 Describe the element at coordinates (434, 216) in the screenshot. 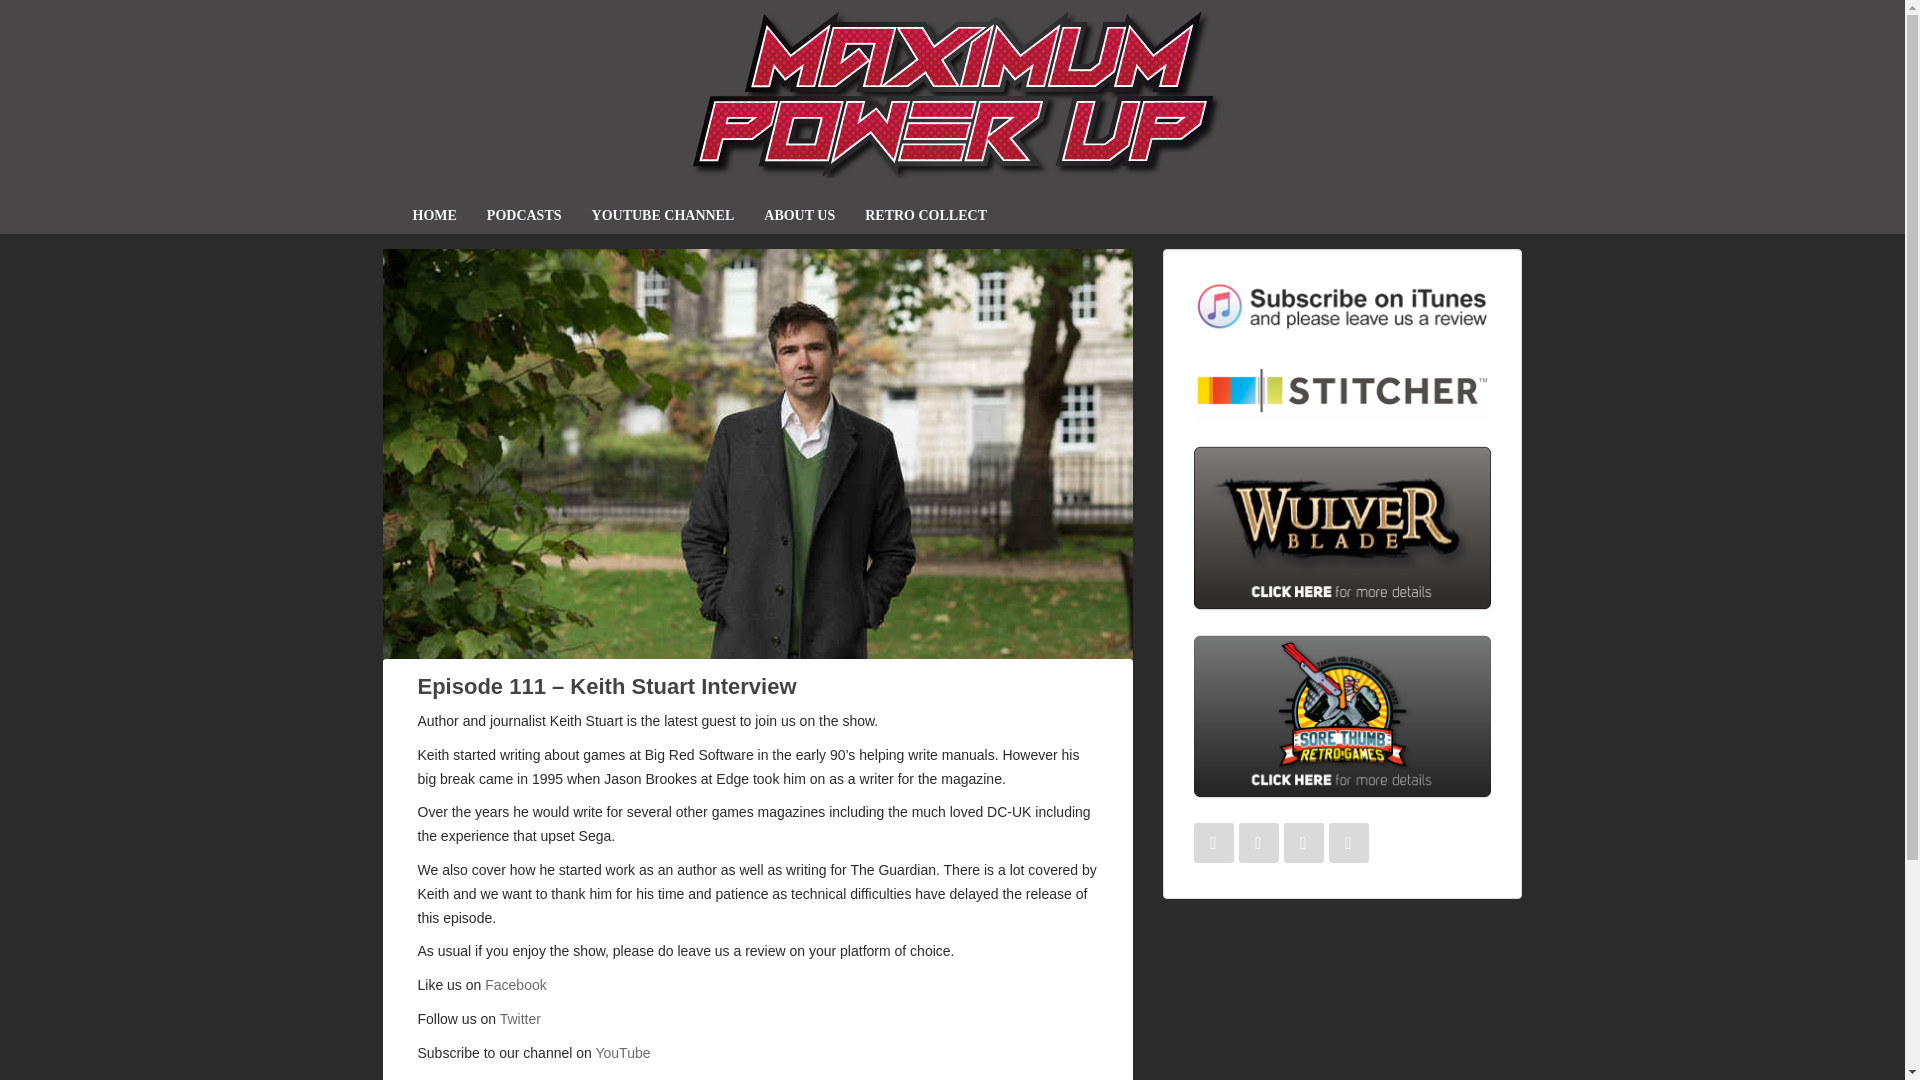

I see `Home` at that location.